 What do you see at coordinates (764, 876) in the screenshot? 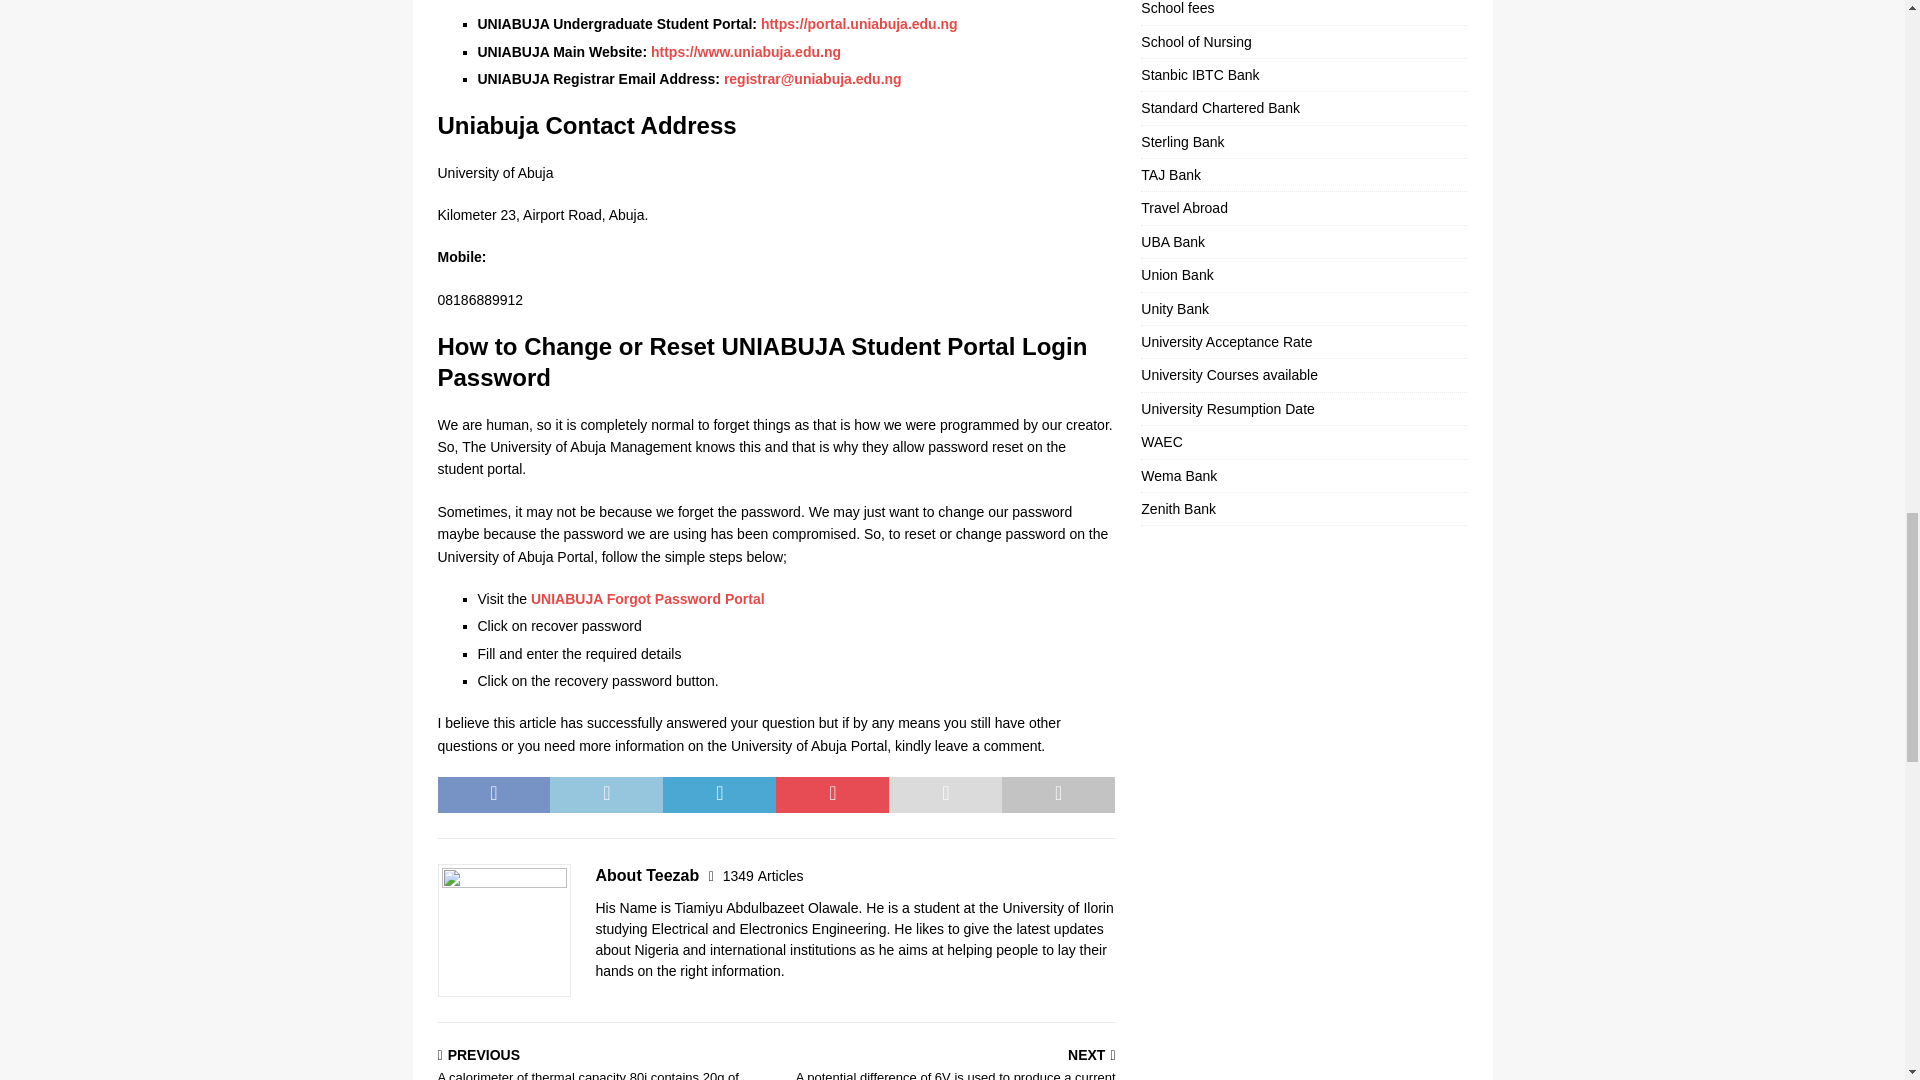
I see `More articles written by Teezab'` at bounding box center [764, 876].